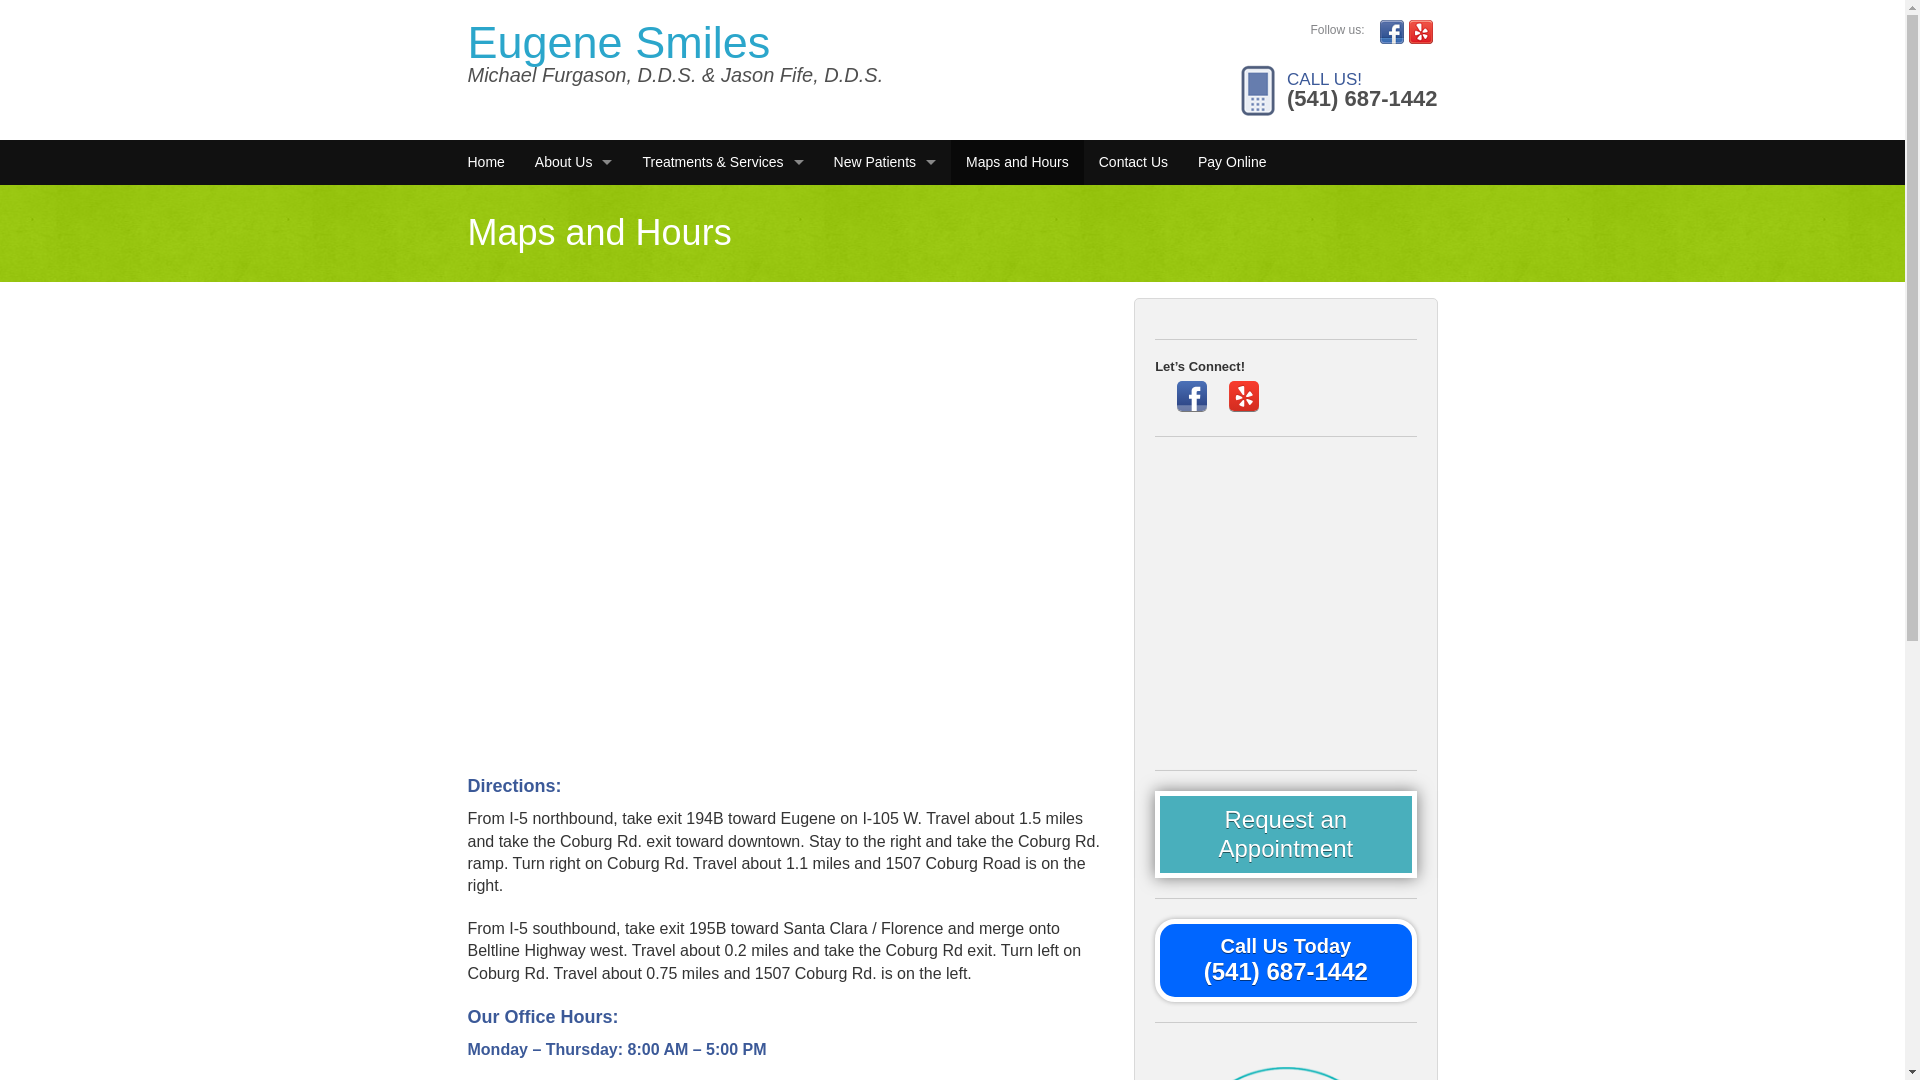  I want to click on Eugene Smiles, so click(620, 42).